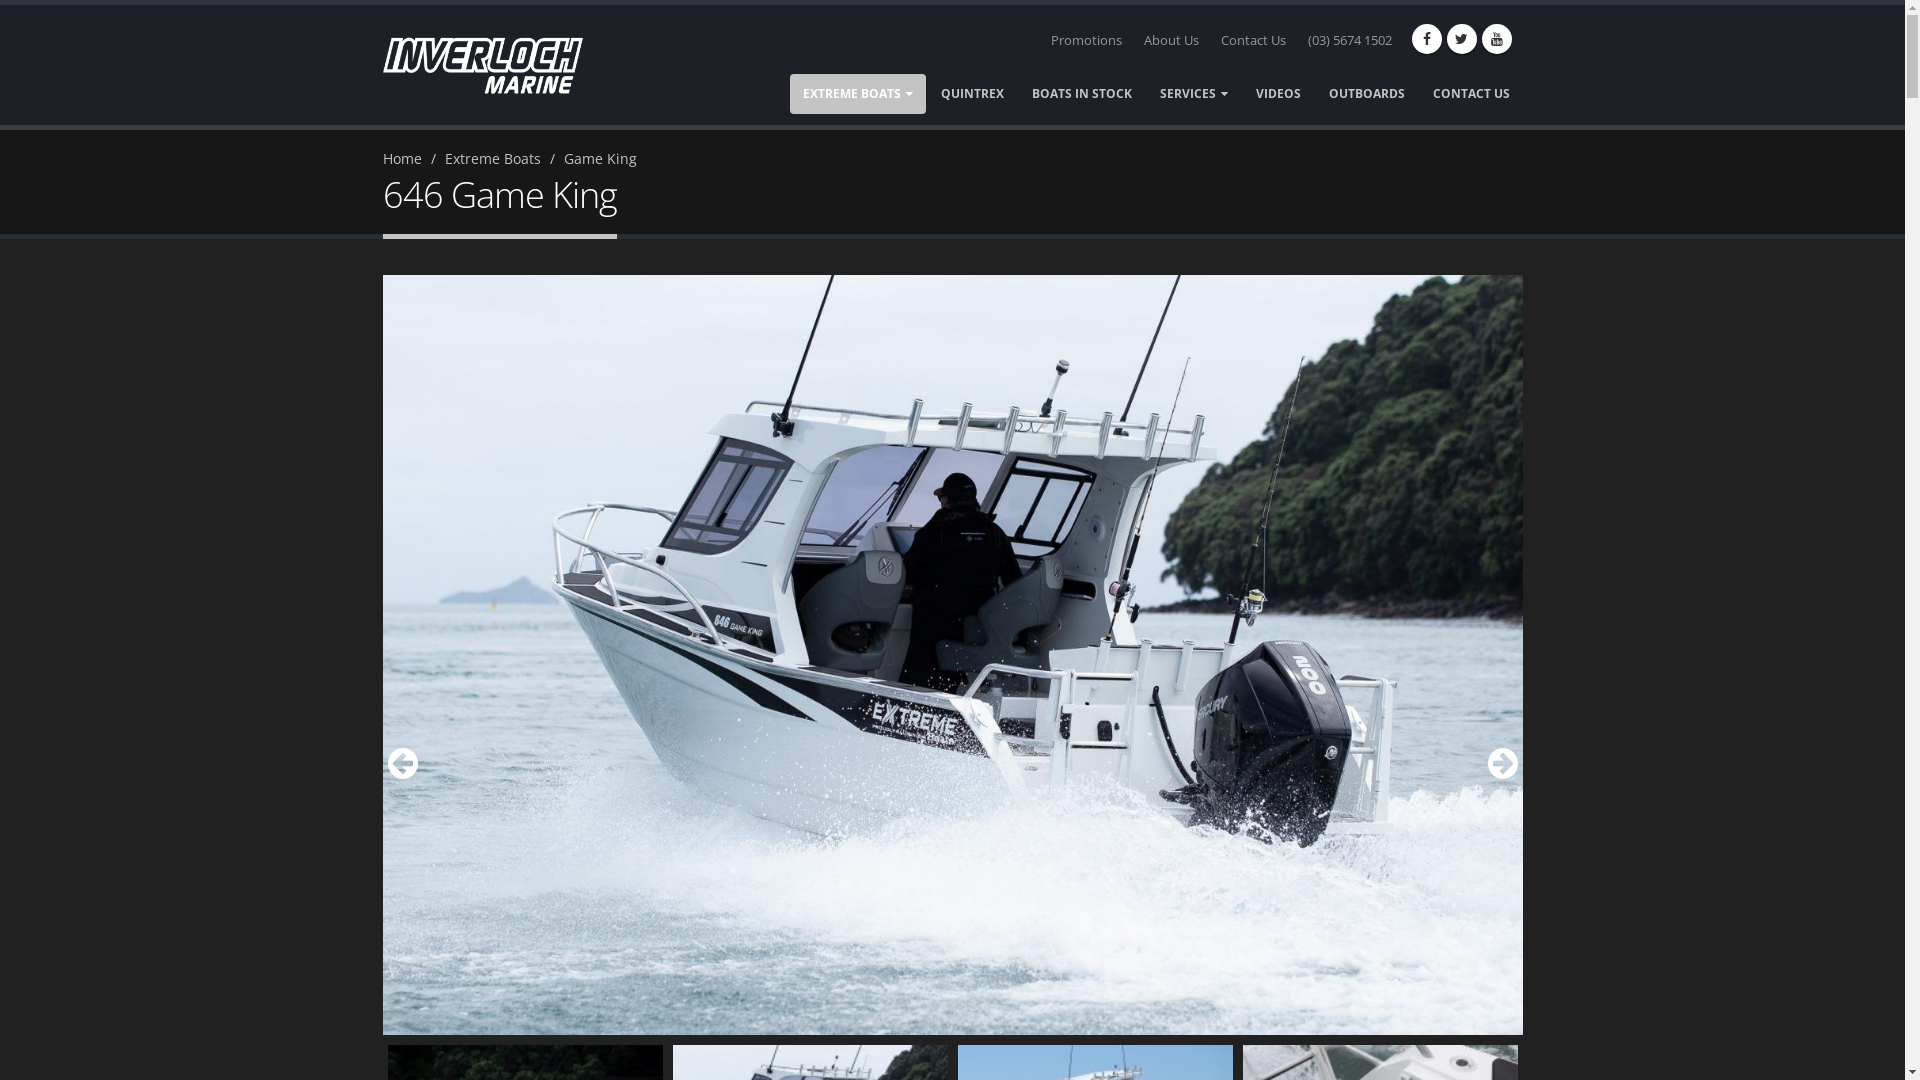  Describe the element at coordinates (1080, 94) in the screenshot. I see `BOATS IN STOCK` at that location.